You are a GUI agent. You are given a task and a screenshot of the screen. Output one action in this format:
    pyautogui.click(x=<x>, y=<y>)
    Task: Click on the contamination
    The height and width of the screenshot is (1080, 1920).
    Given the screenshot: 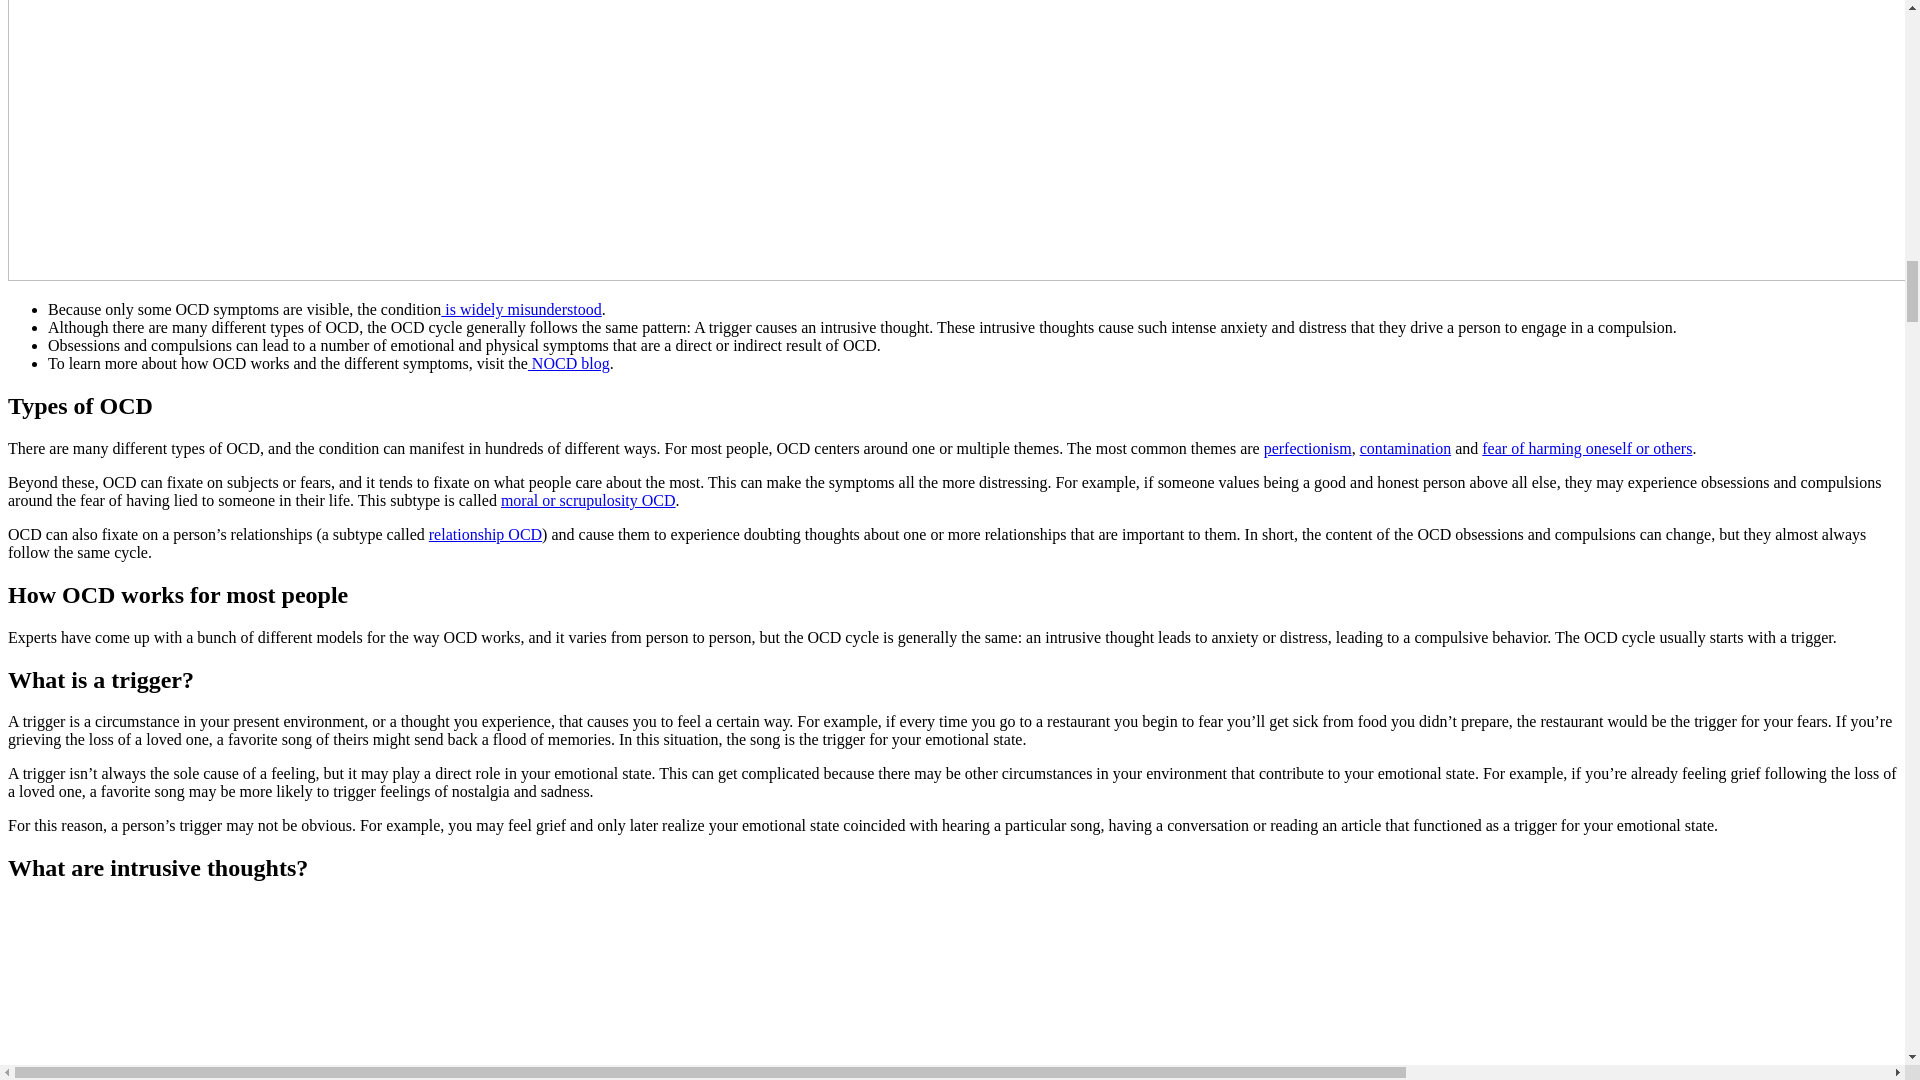 What is the action you would take?
    pyautogui.click(x=1405, y=448)
    